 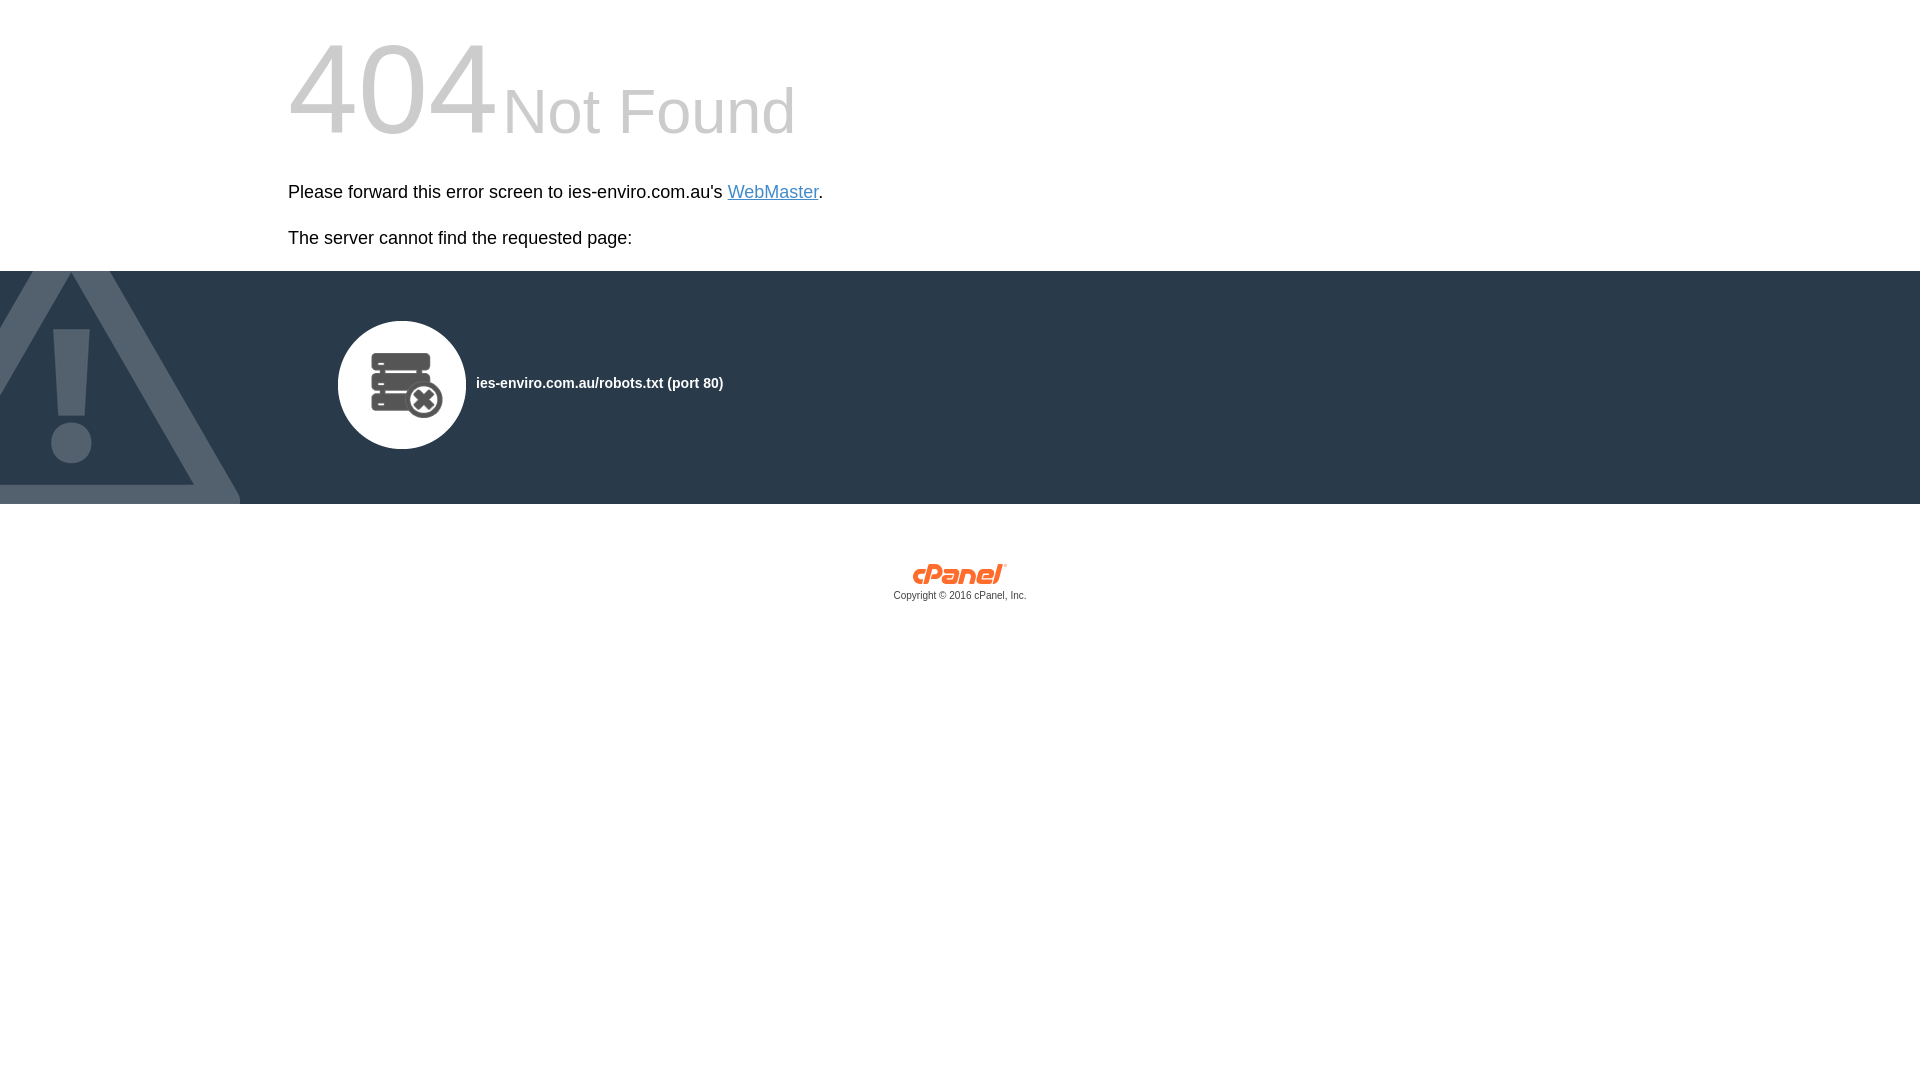 What do you see at coordinates (774, 192) in the screenshot?
I see `WebMaster` at bounding box center [774, 192].